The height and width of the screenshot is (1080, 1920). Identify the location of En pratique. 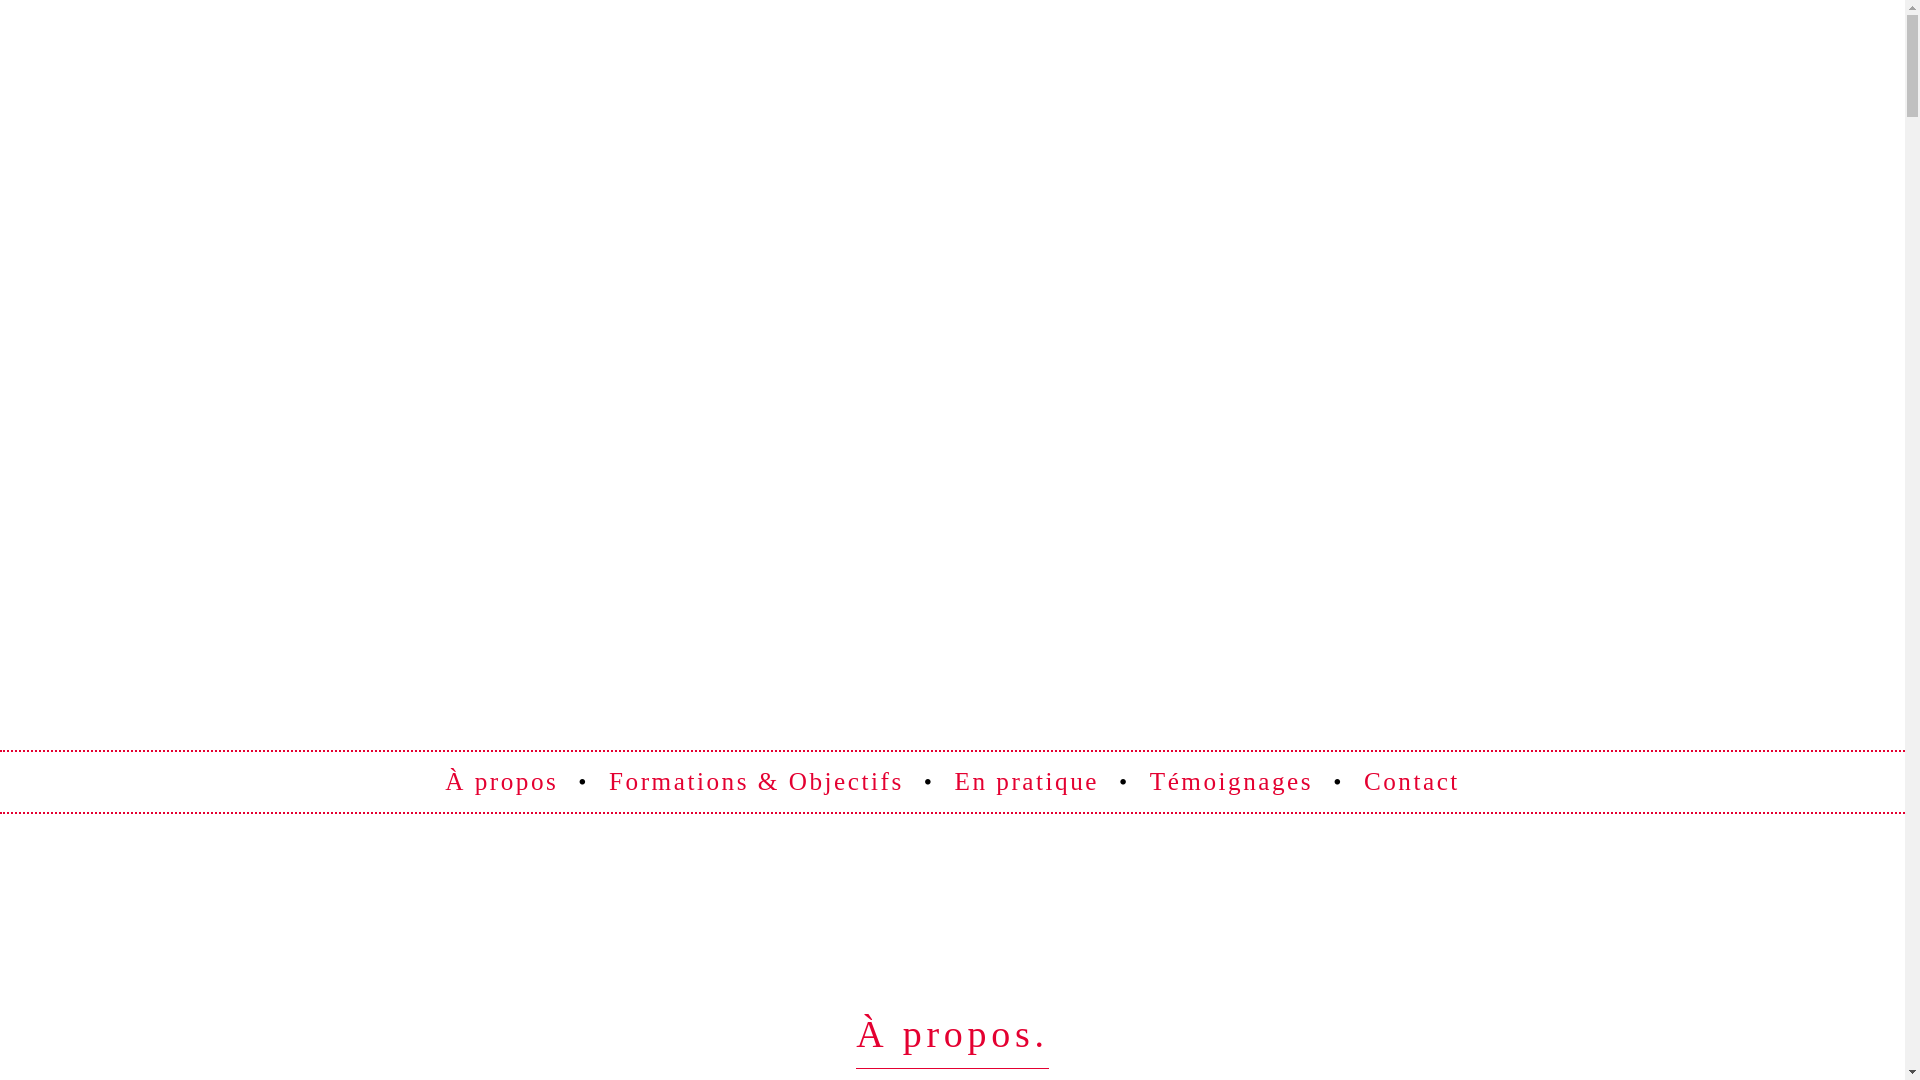
(1026, 782).